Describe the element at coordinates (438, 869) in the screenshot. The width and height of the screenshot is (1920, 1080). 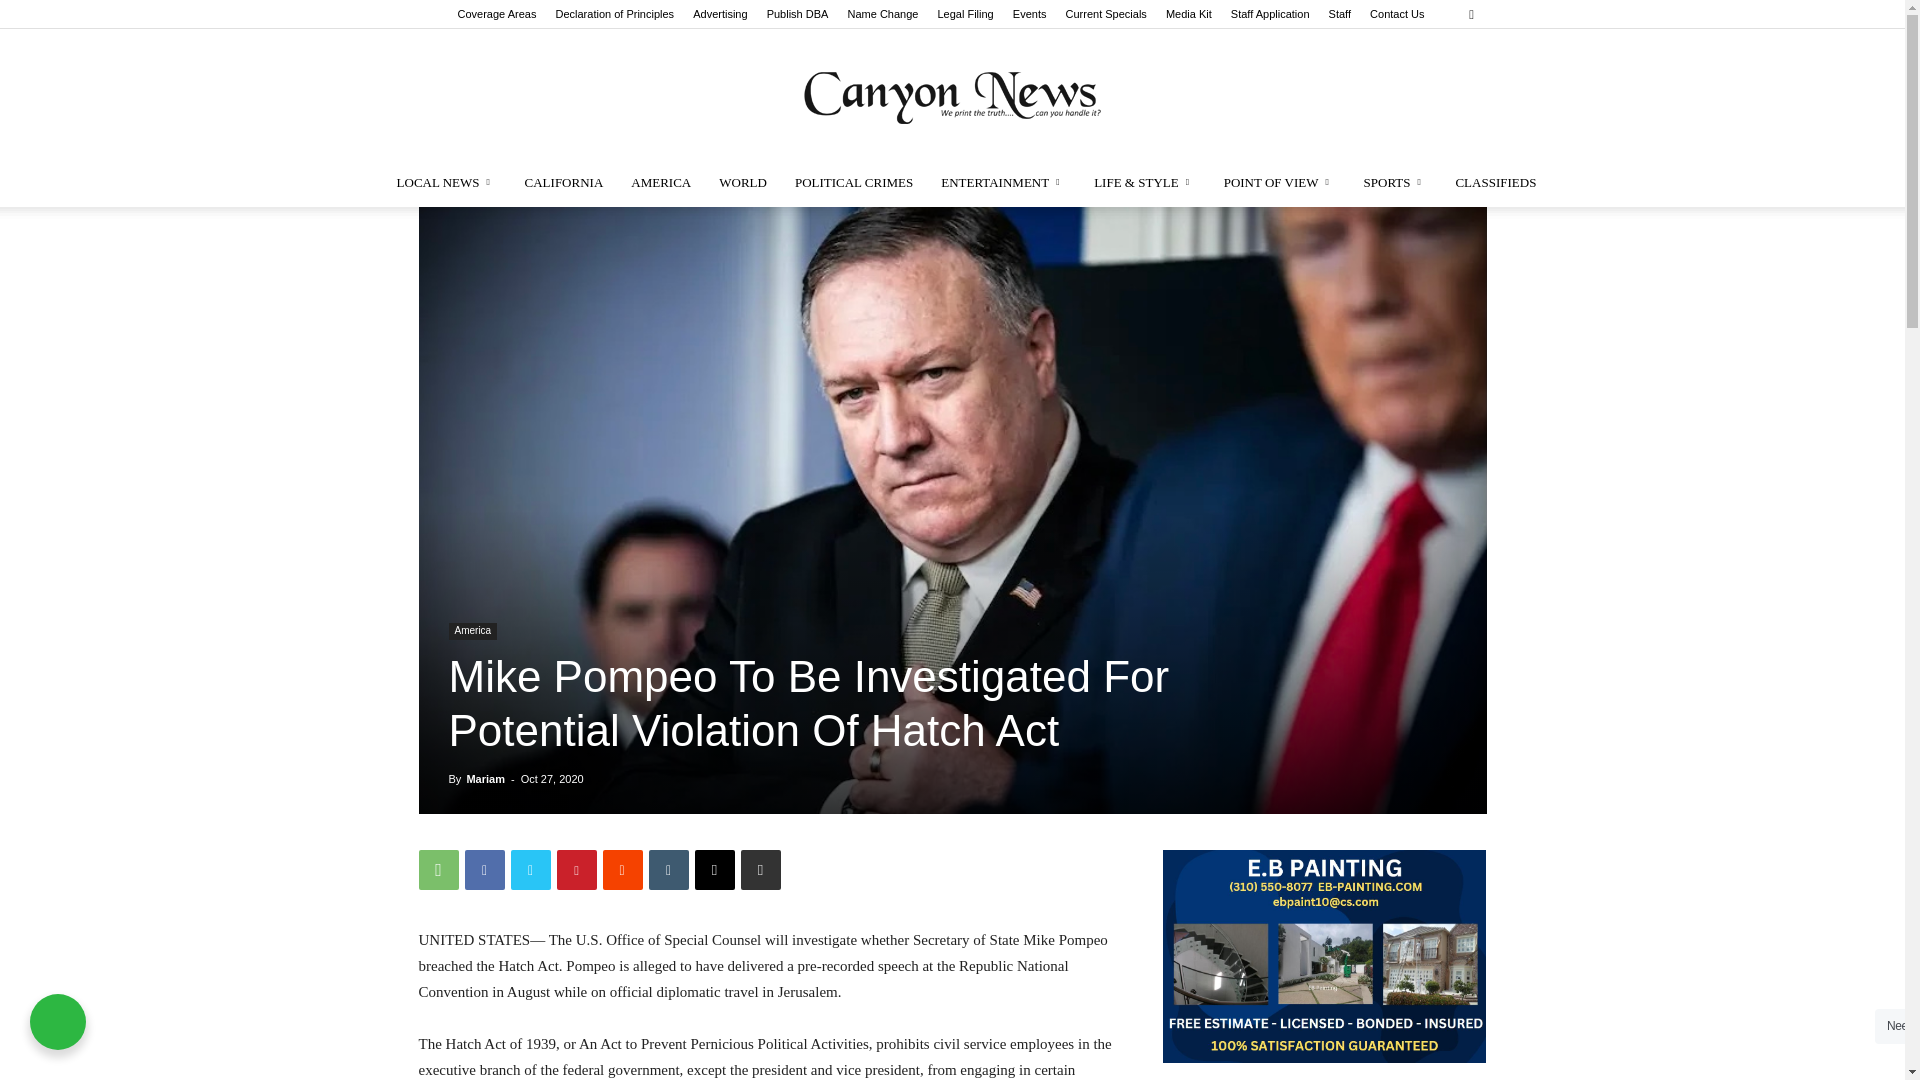
I see `WhatsApp` at that location.